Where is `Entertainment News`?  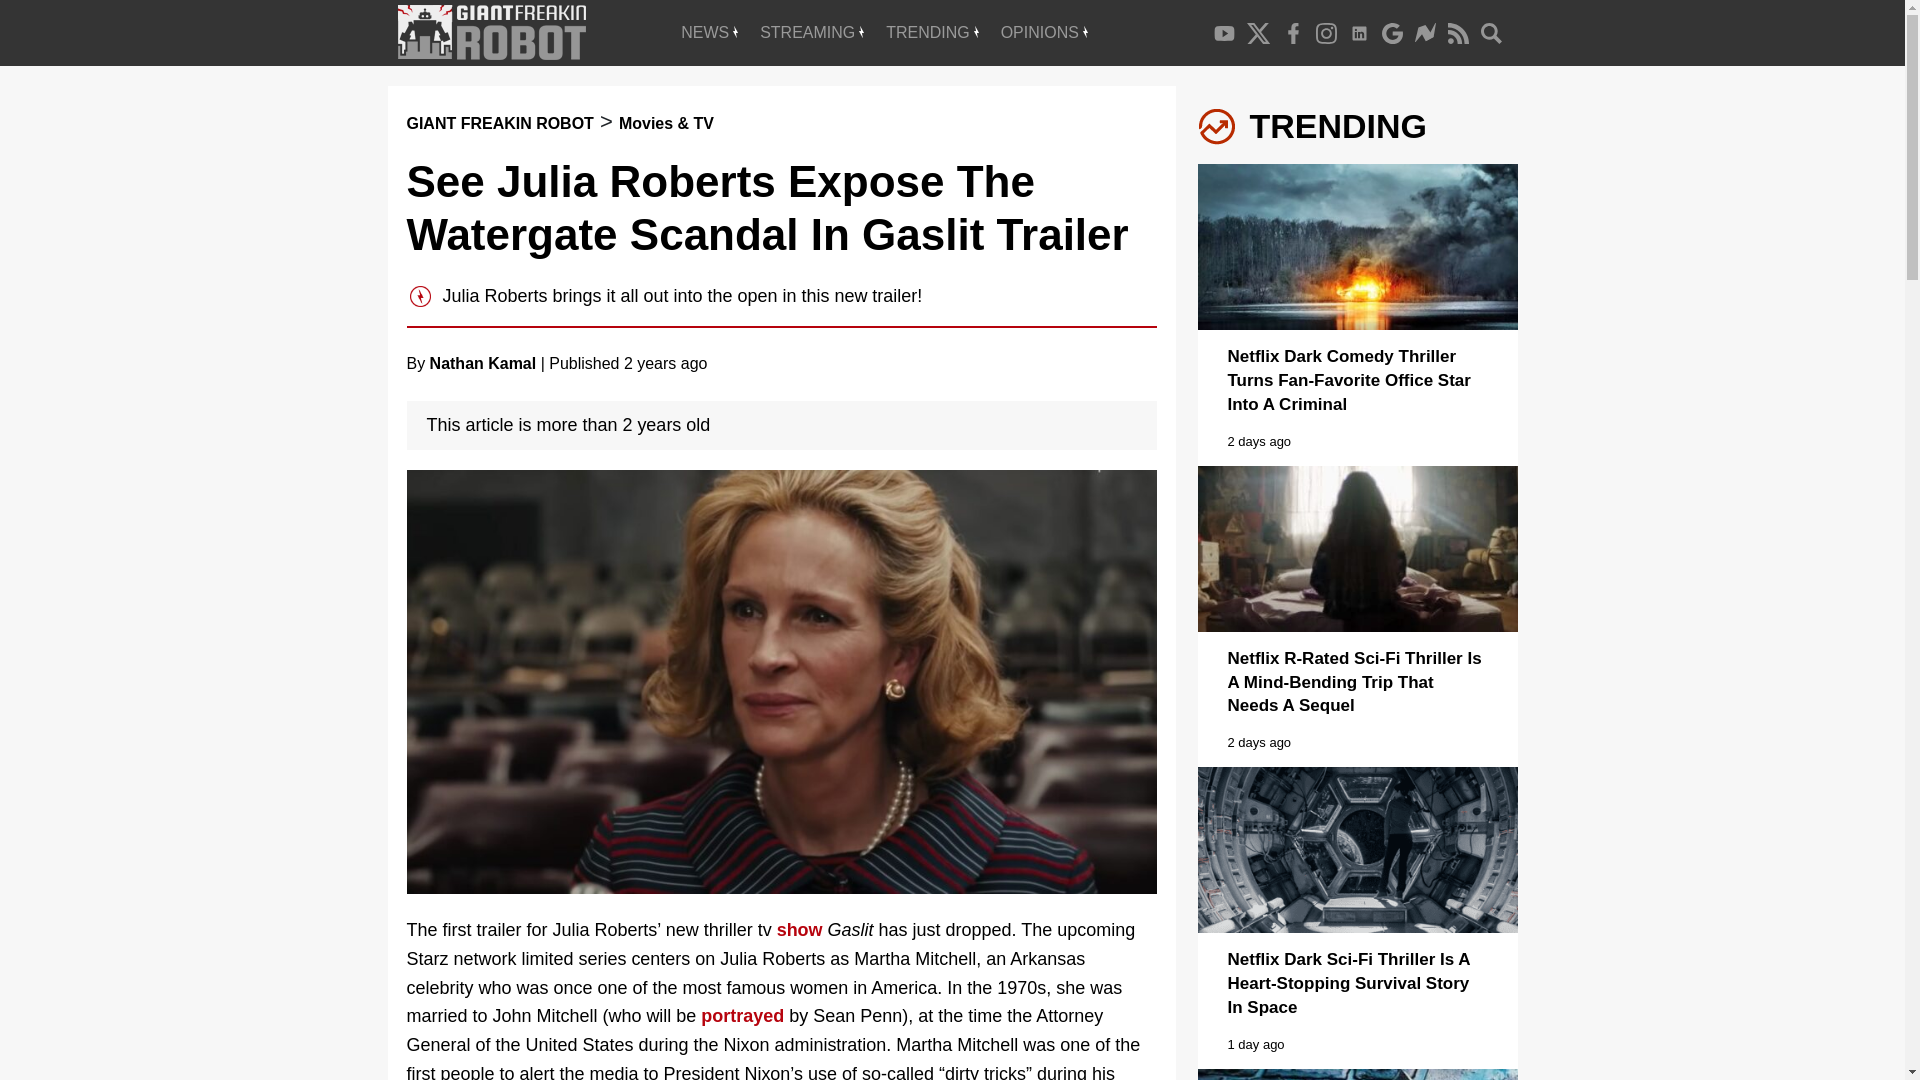
Entertainment News is located at coordinates (709, 32).